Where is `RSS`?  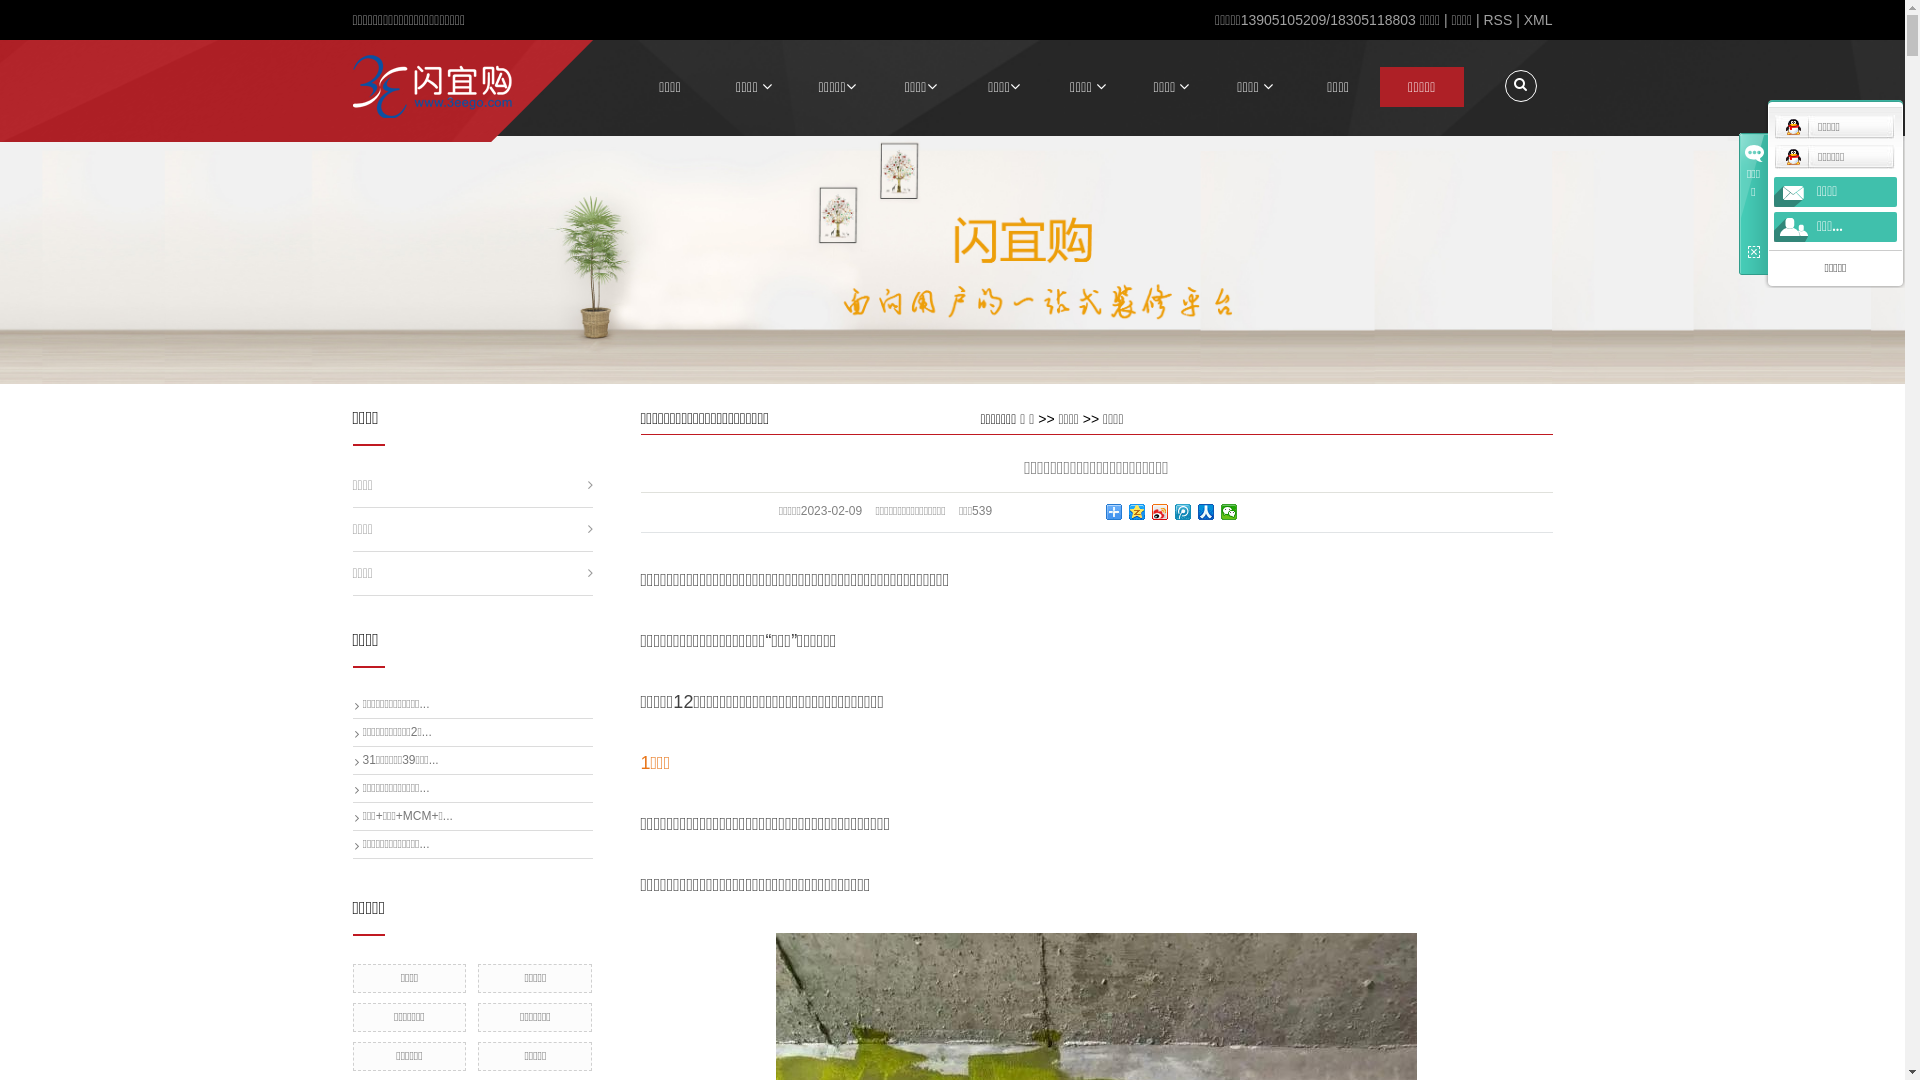
RSS is located at coordinates (1498, 20).